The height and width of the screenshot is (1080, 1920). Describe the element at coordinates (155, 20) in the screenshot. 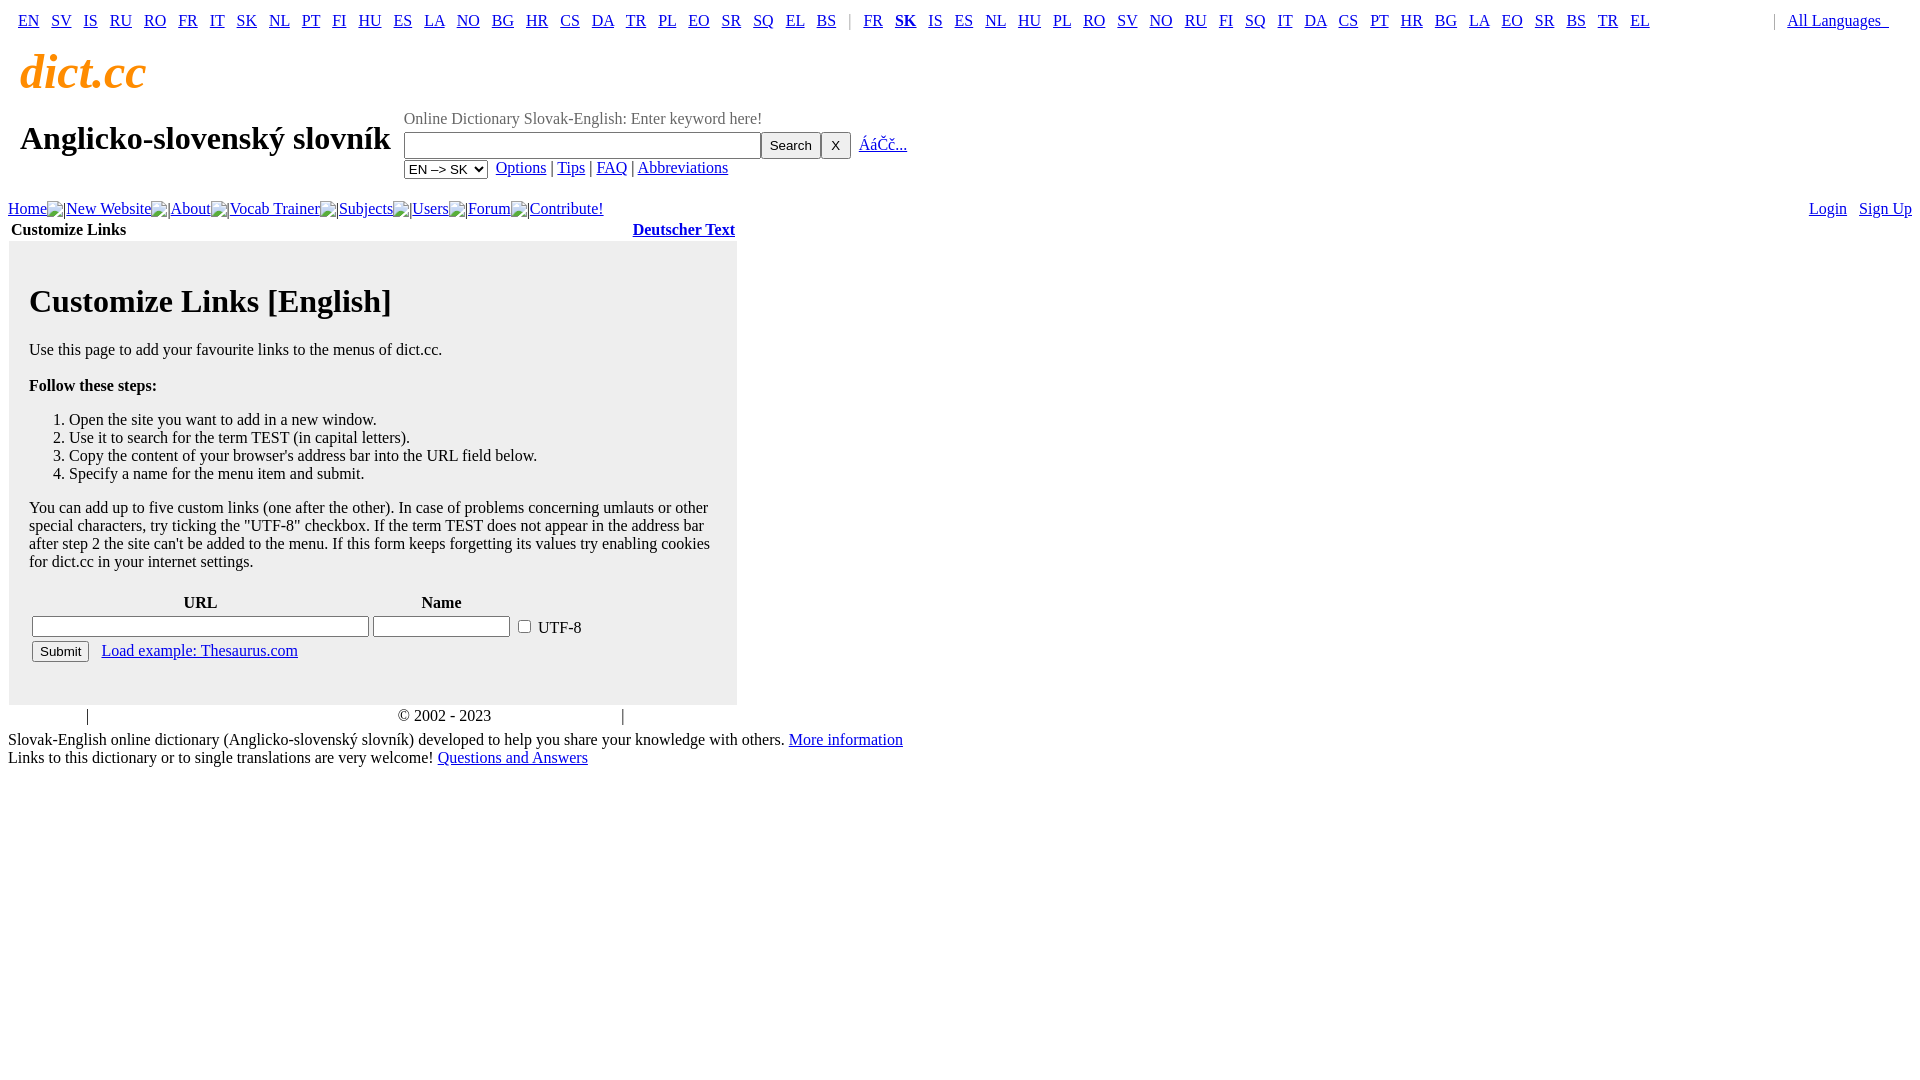

I see `RO` at that location.